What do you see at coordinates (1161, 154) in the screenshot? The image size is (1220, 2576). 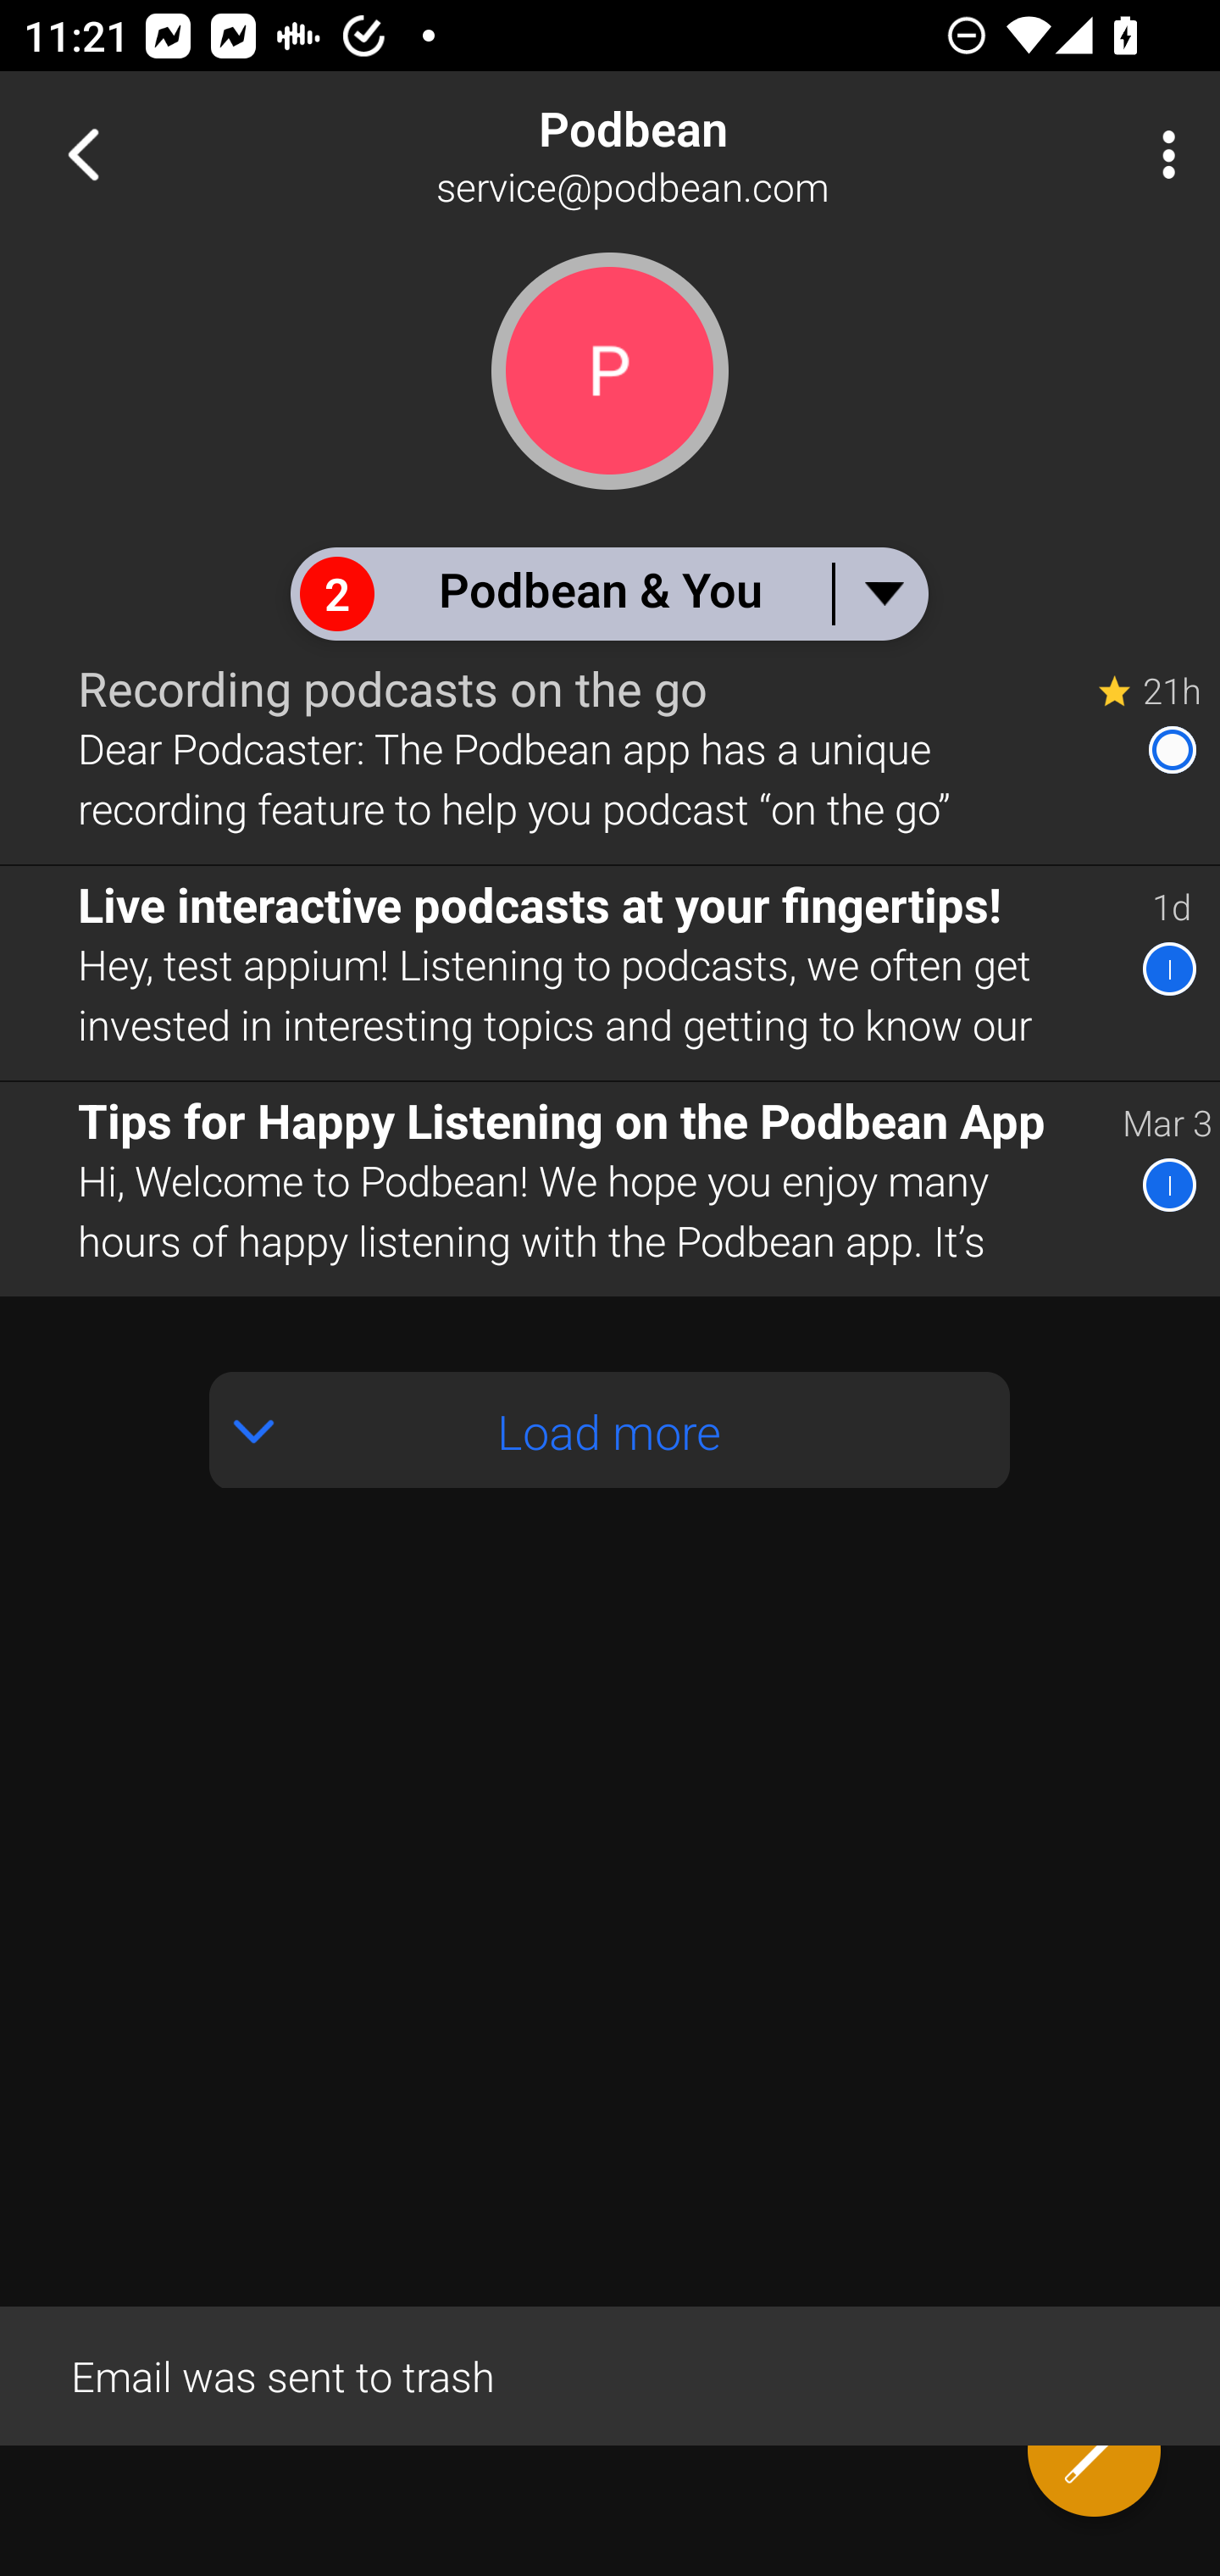 I see `More Options` at bounding box center [1161, 154].